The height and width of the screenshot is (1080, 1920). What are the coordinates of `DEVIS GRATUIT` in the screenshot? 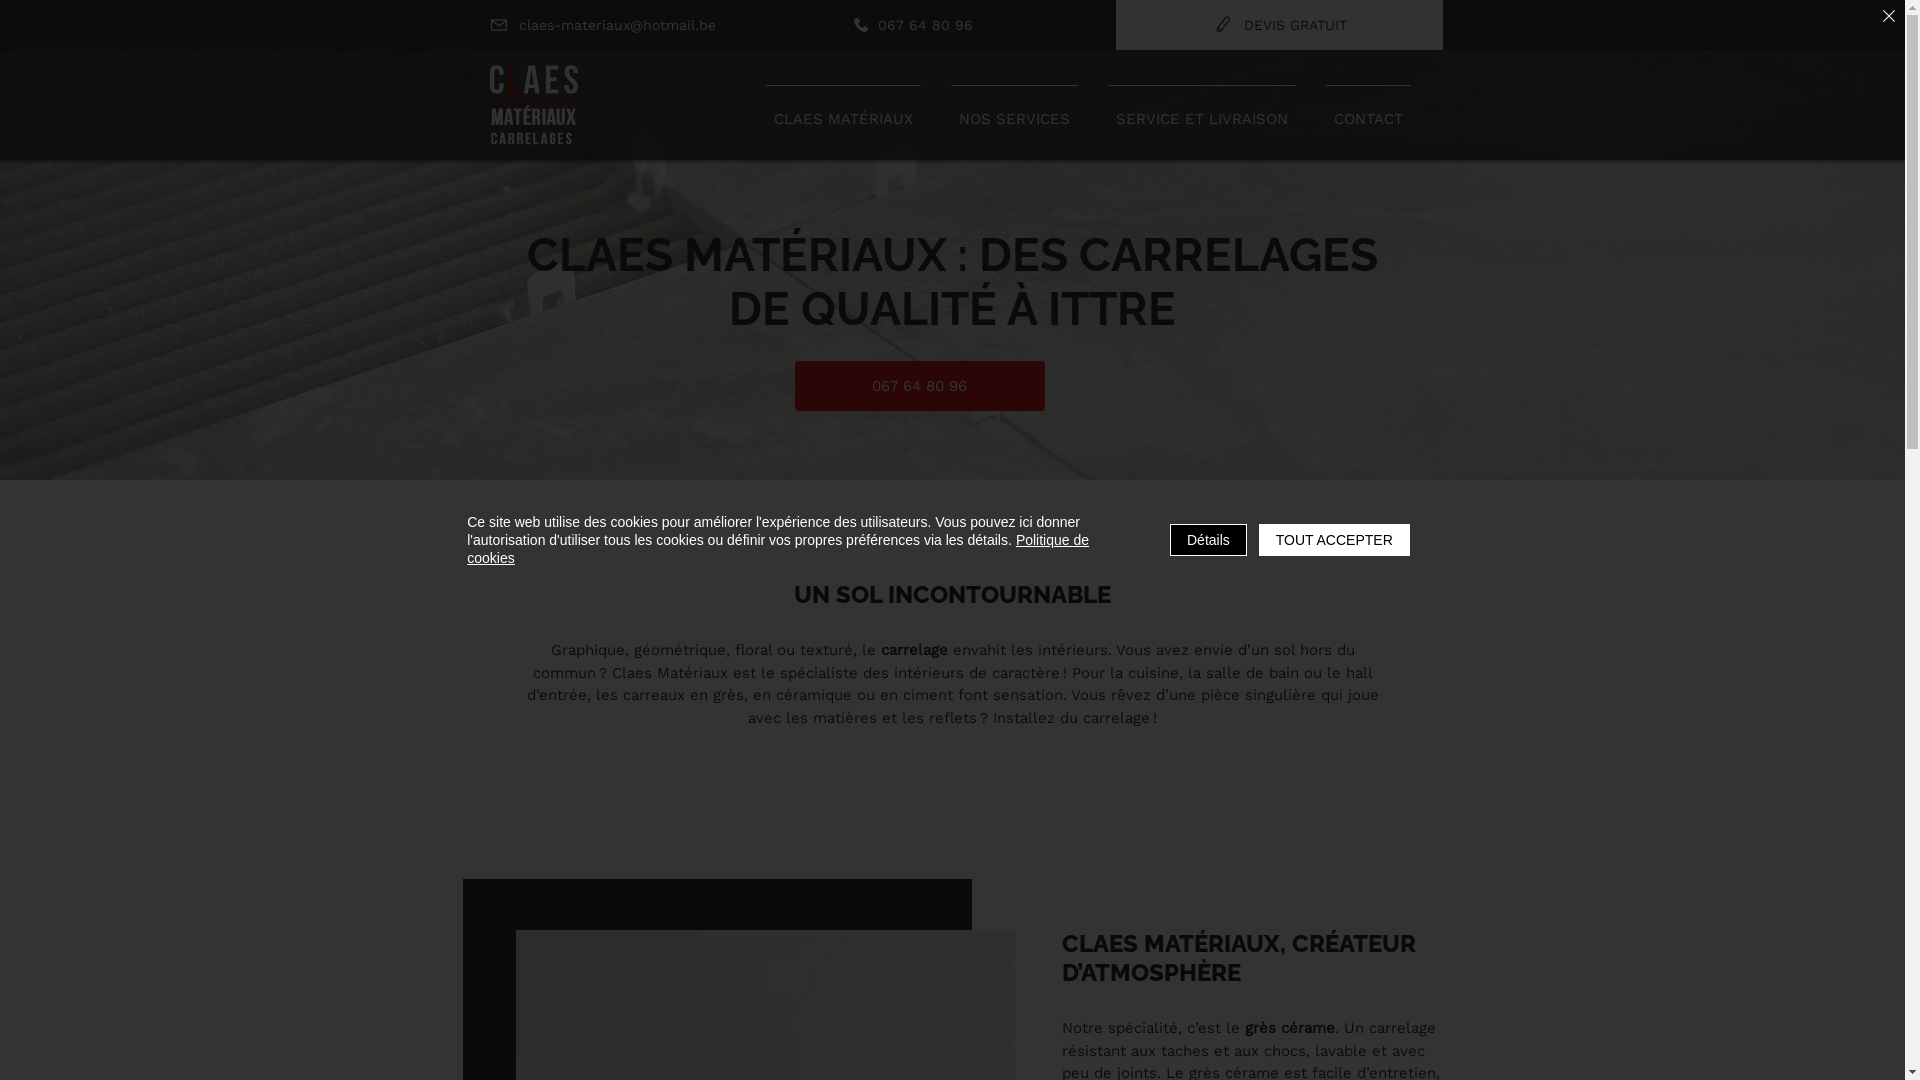 It's located at (1280, 24).